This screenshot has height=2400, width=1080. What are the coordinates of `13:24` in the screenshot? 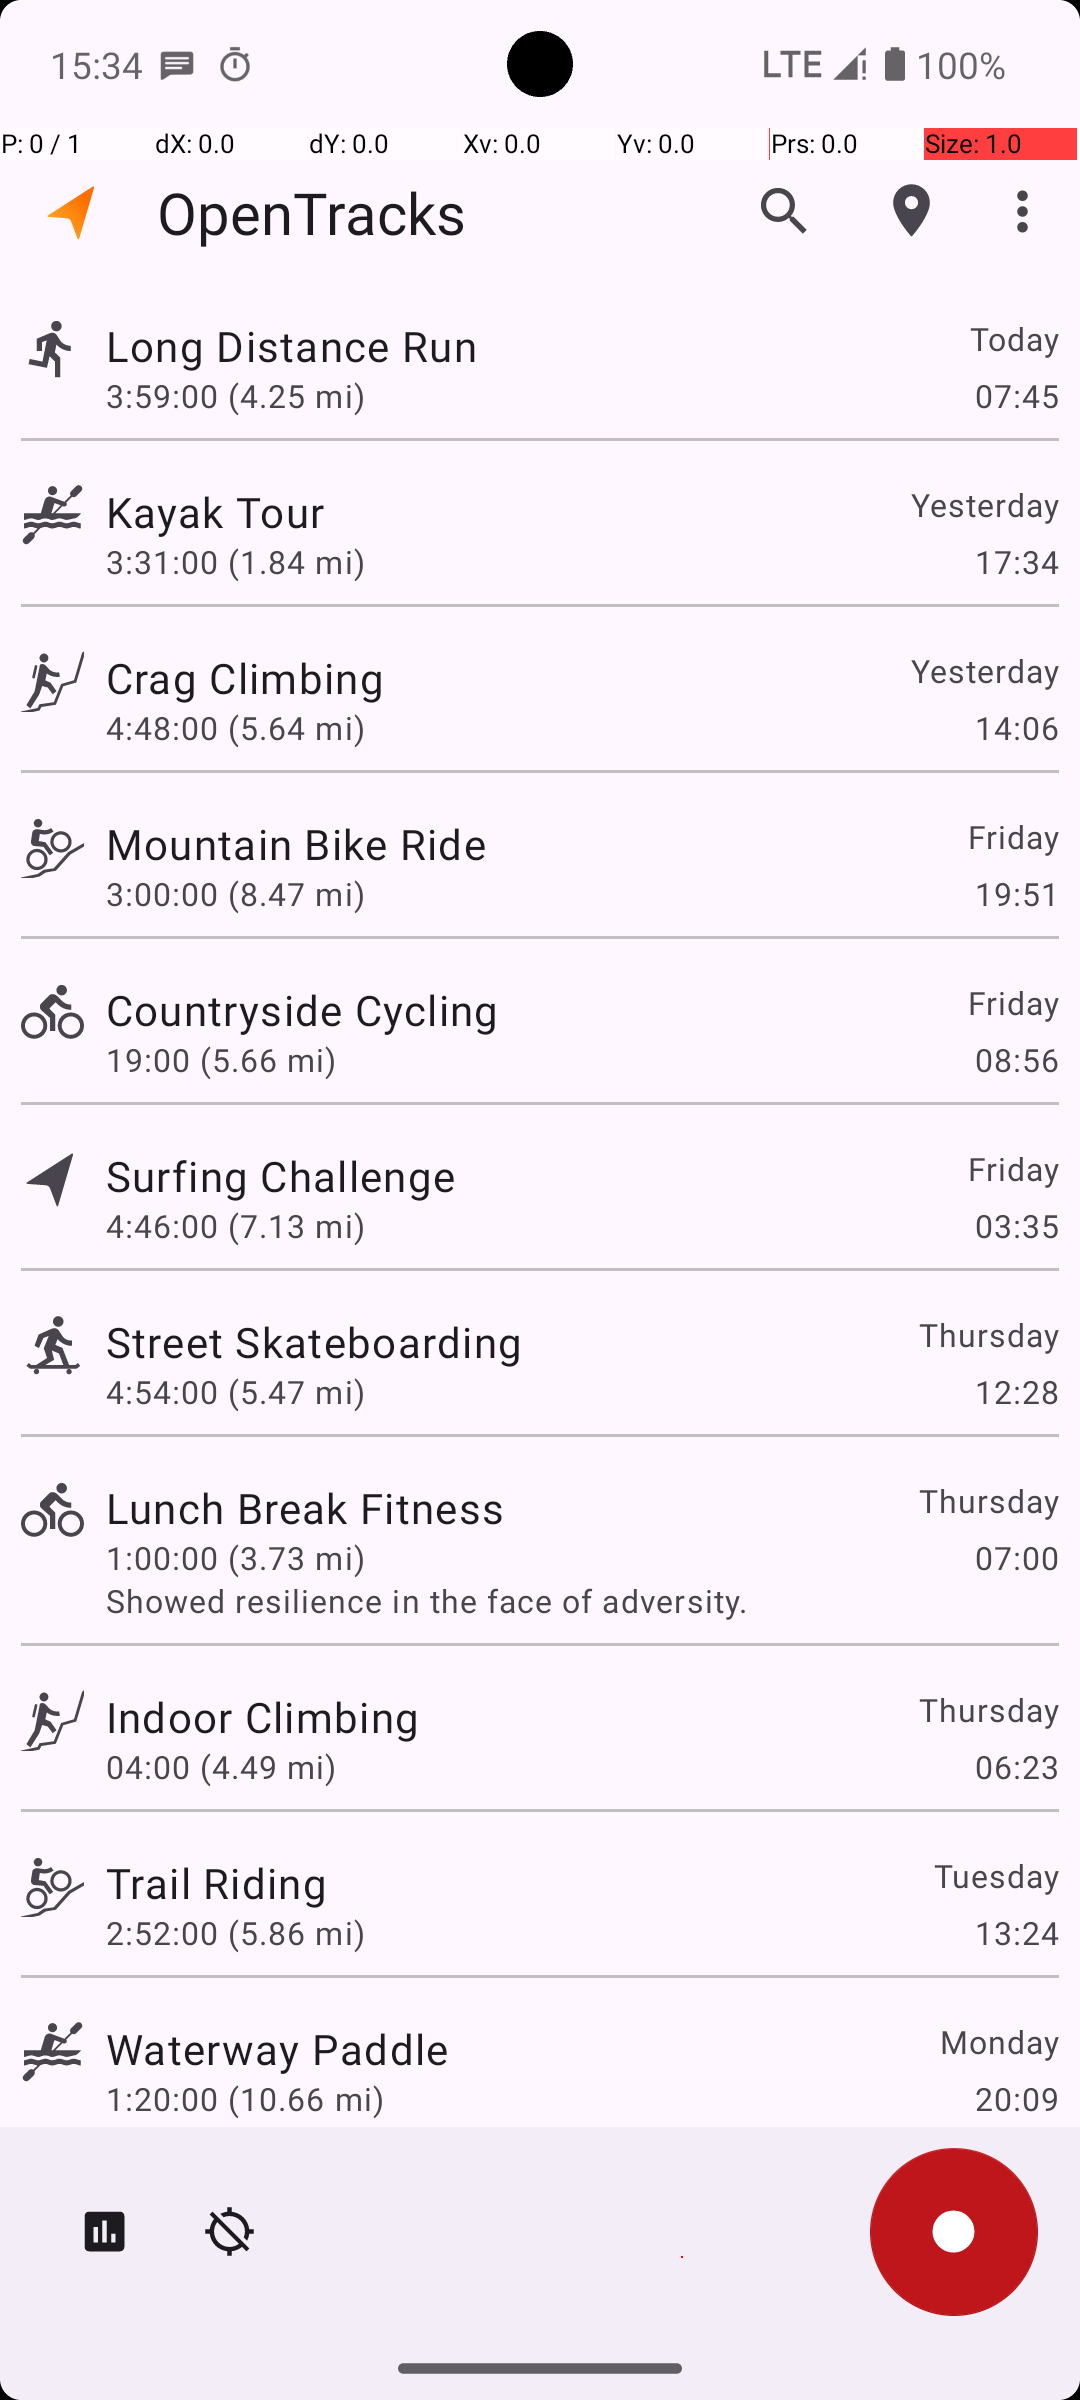 It's located at (1016, 1932).